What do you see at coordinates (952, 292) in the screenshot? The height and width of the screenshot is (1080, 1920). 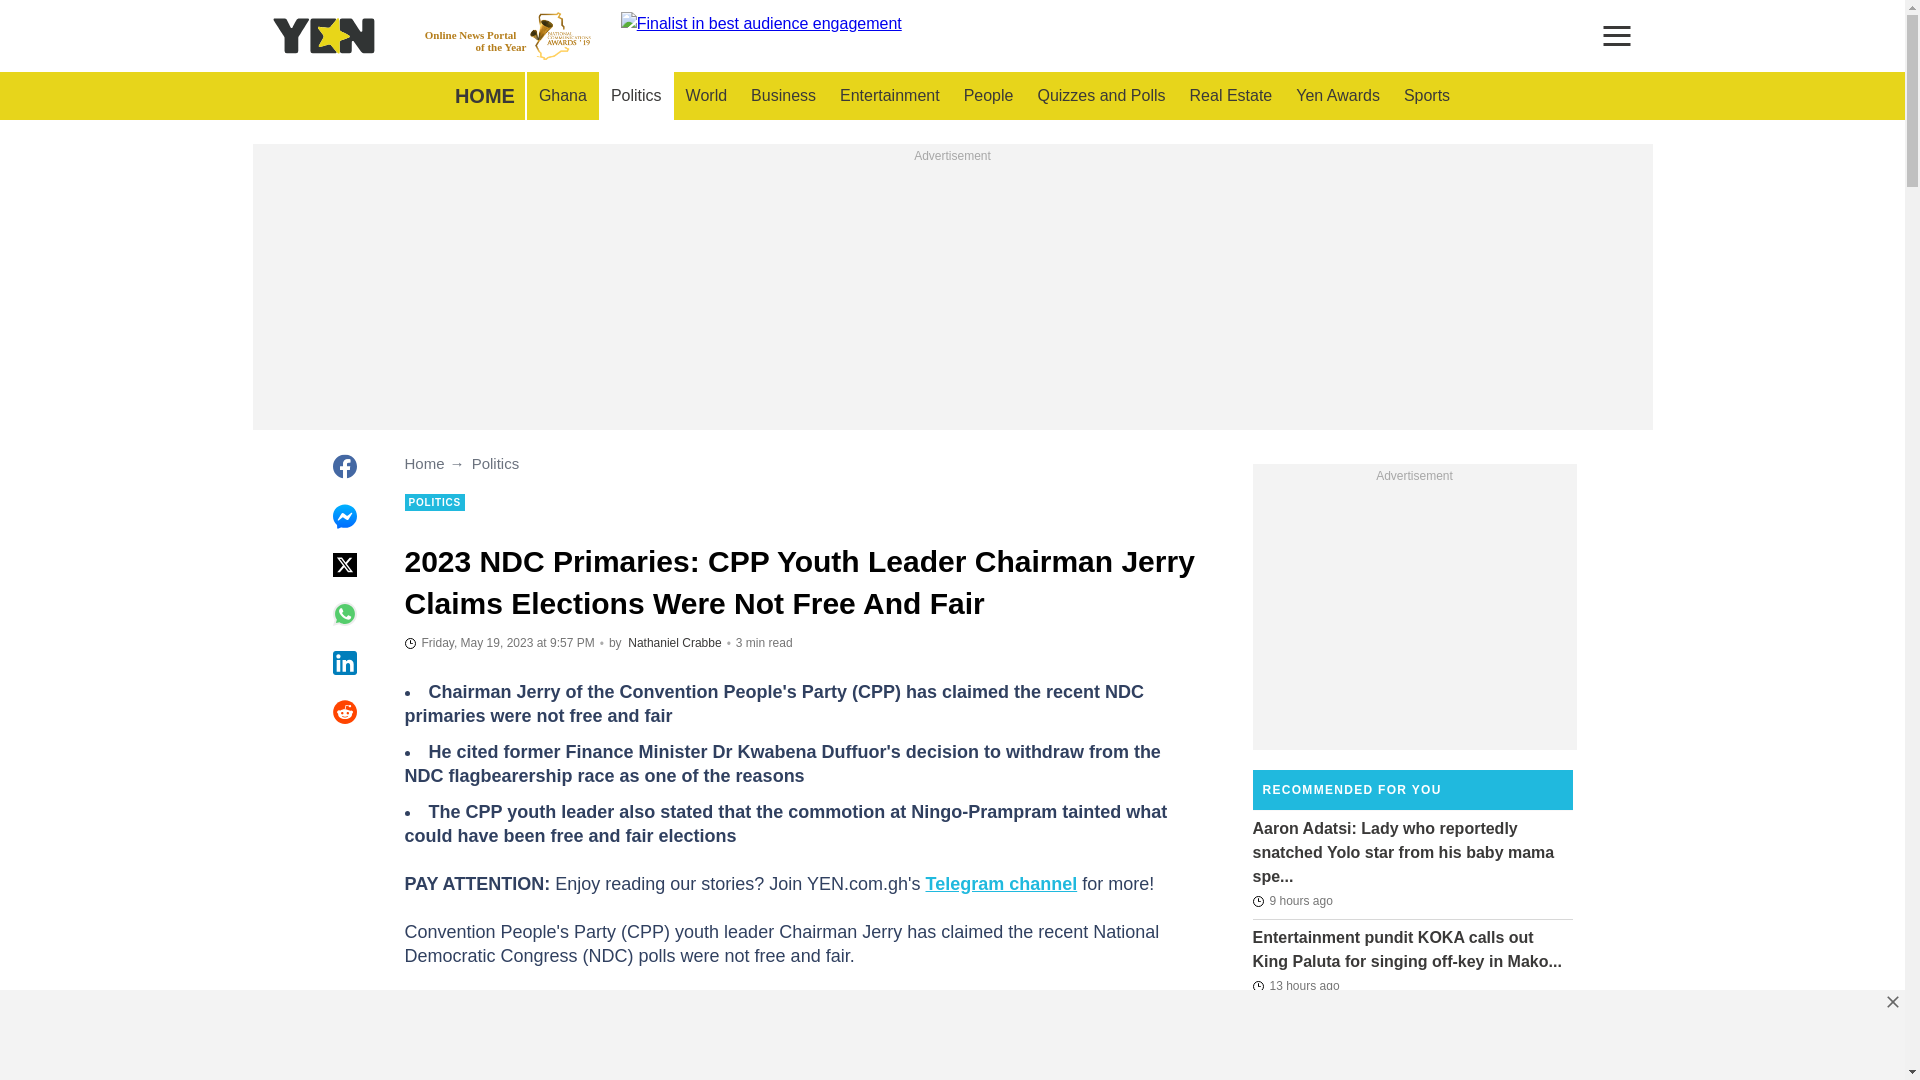 I see `3rd party ad content` at bounding box center [952, 292].